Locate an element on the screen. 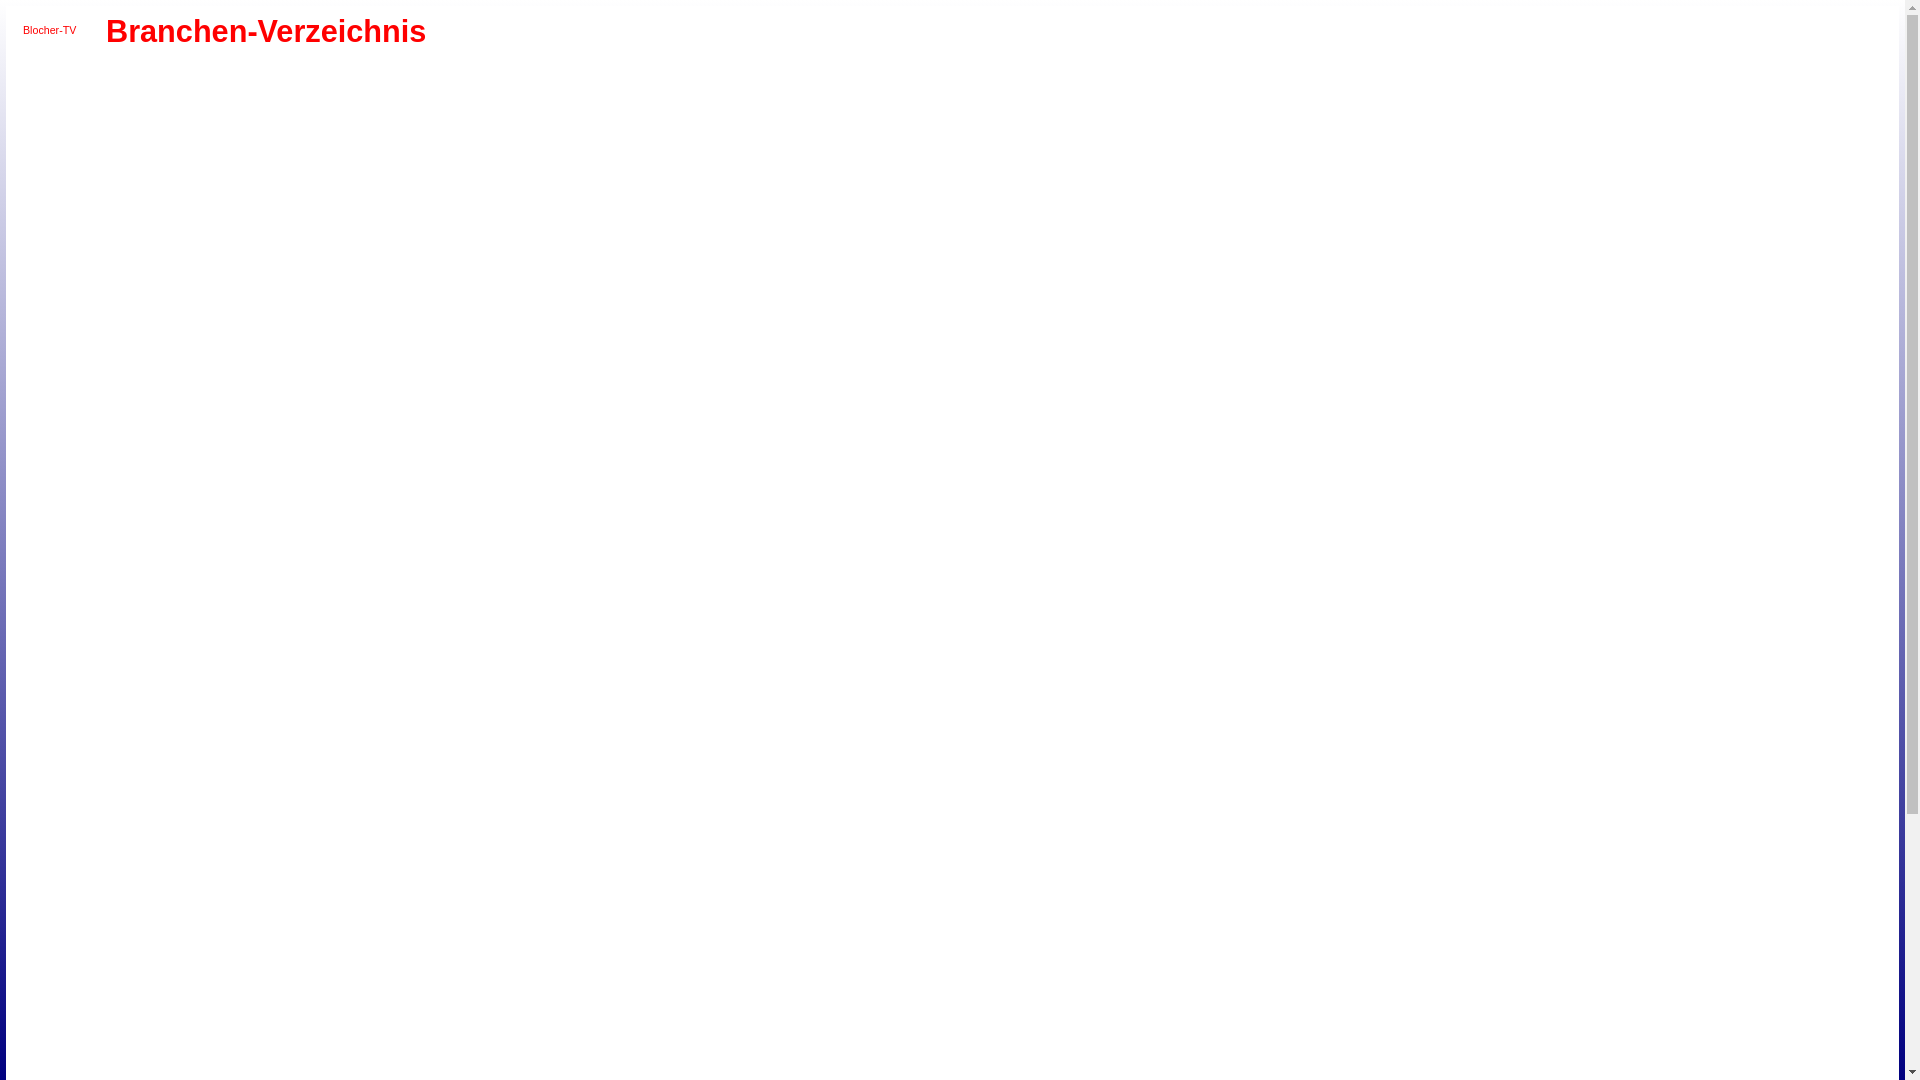 This screenshot has width=1920, height=1080. M-Restaurant Bethlehem  Bern Restaurant migros  is located at coordinates (139, 241).